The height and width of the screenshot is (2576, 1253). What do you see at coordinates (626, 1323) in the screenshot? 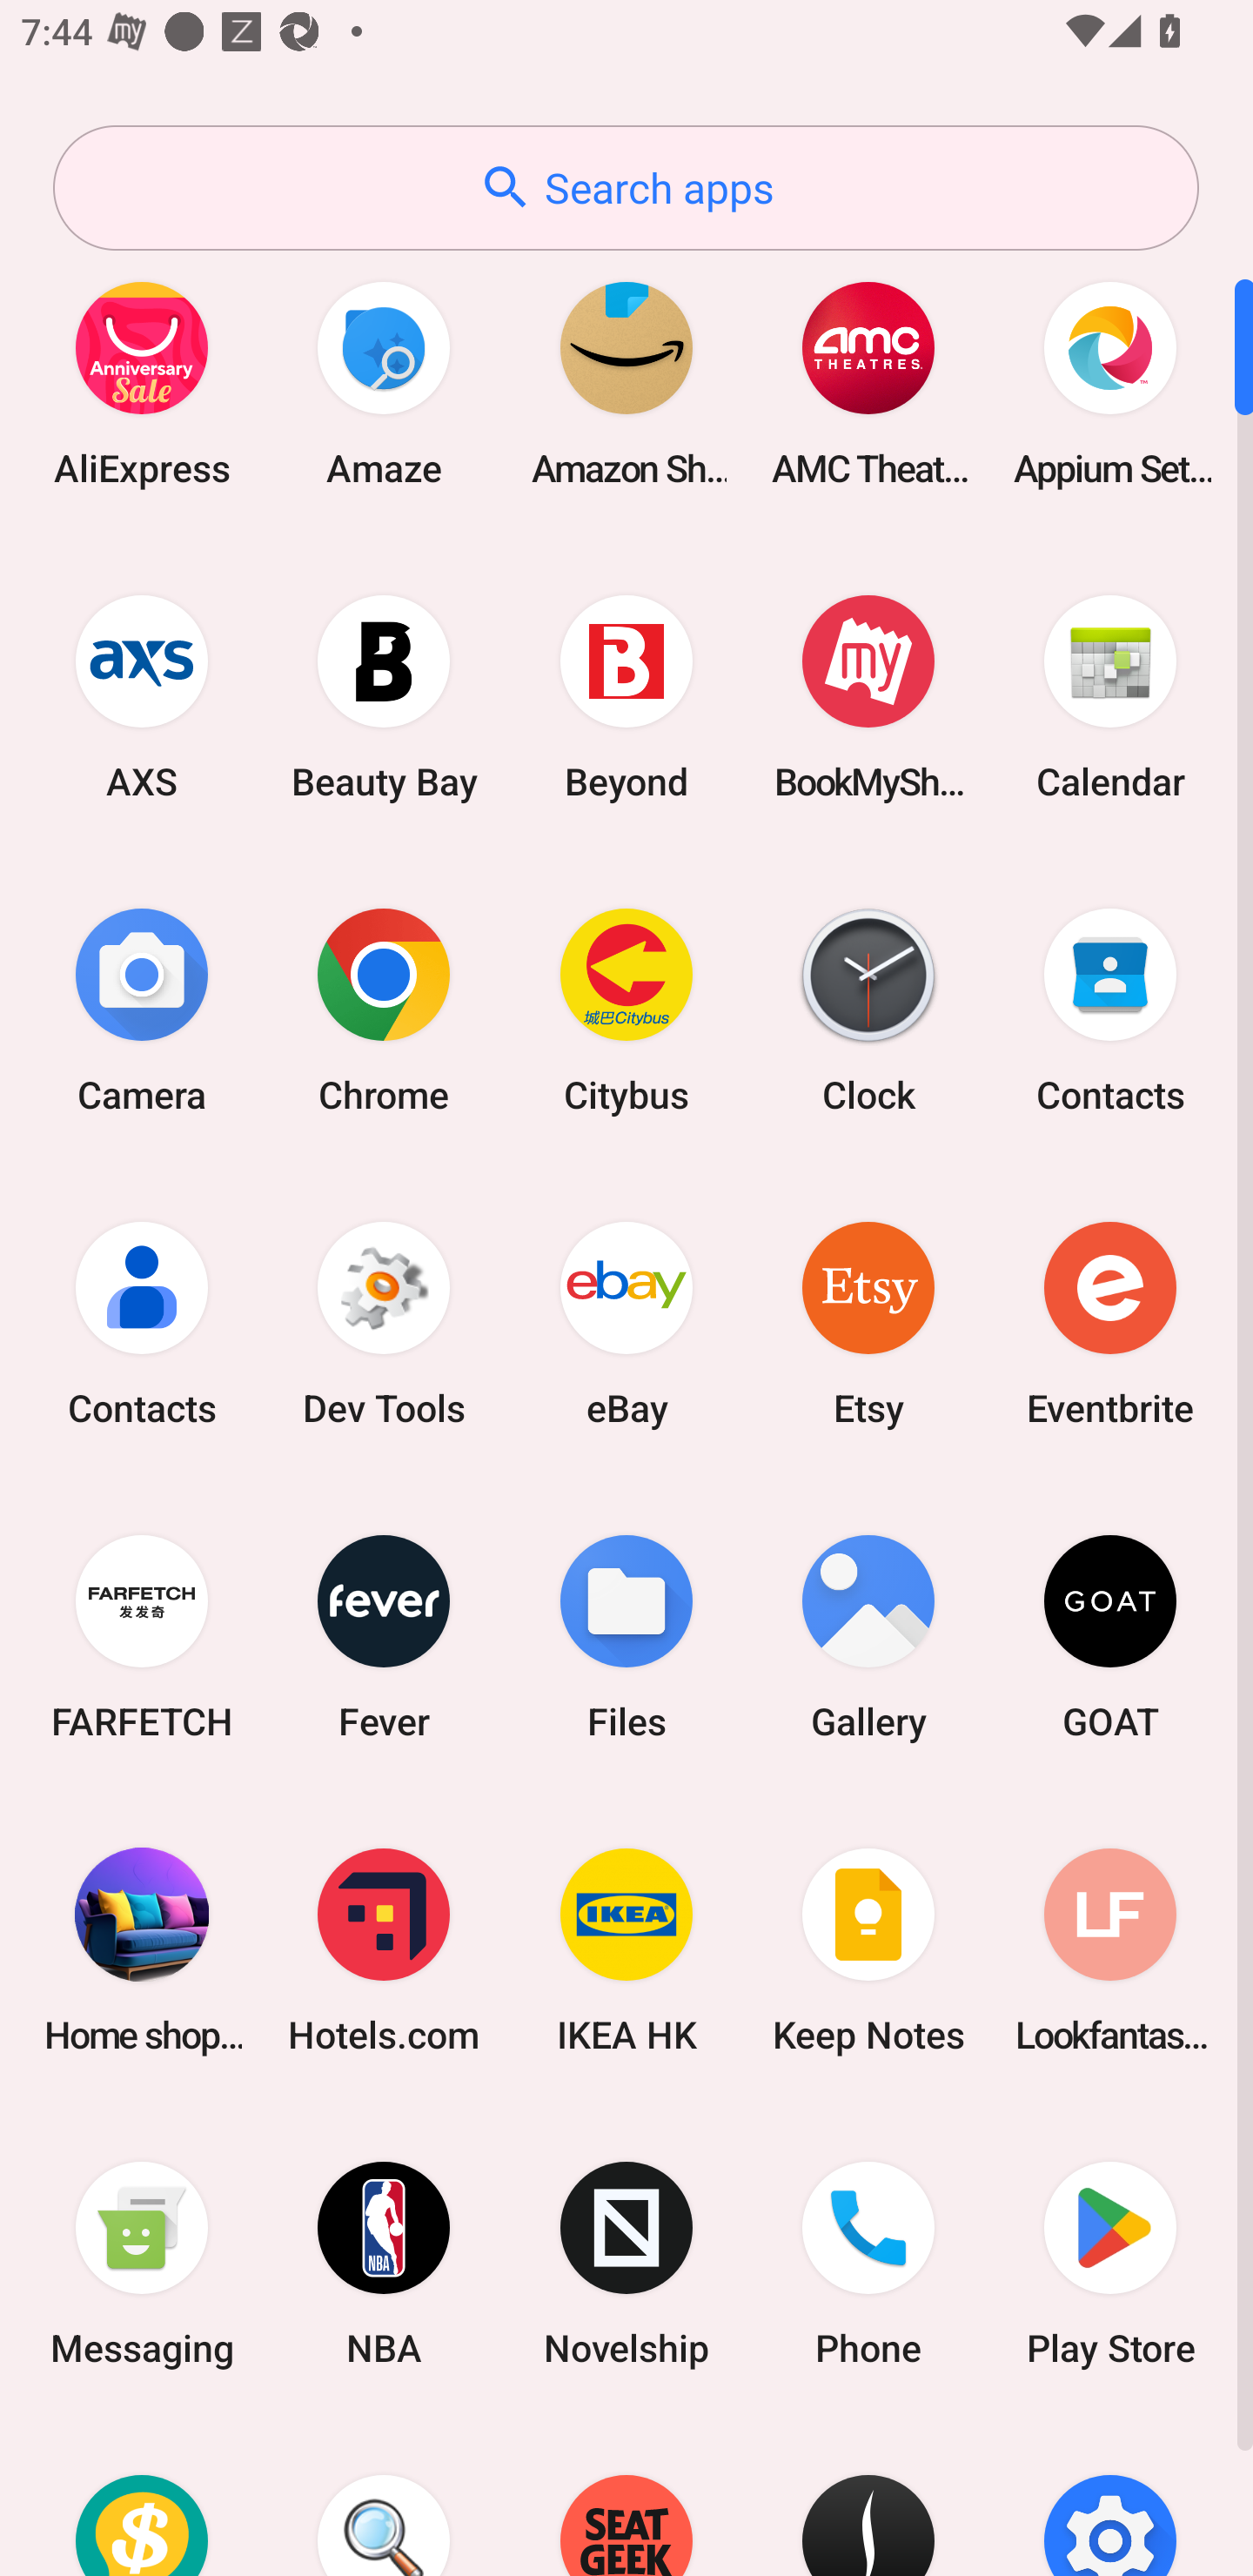
I see `eBay` at bounding box center [626, 1323].